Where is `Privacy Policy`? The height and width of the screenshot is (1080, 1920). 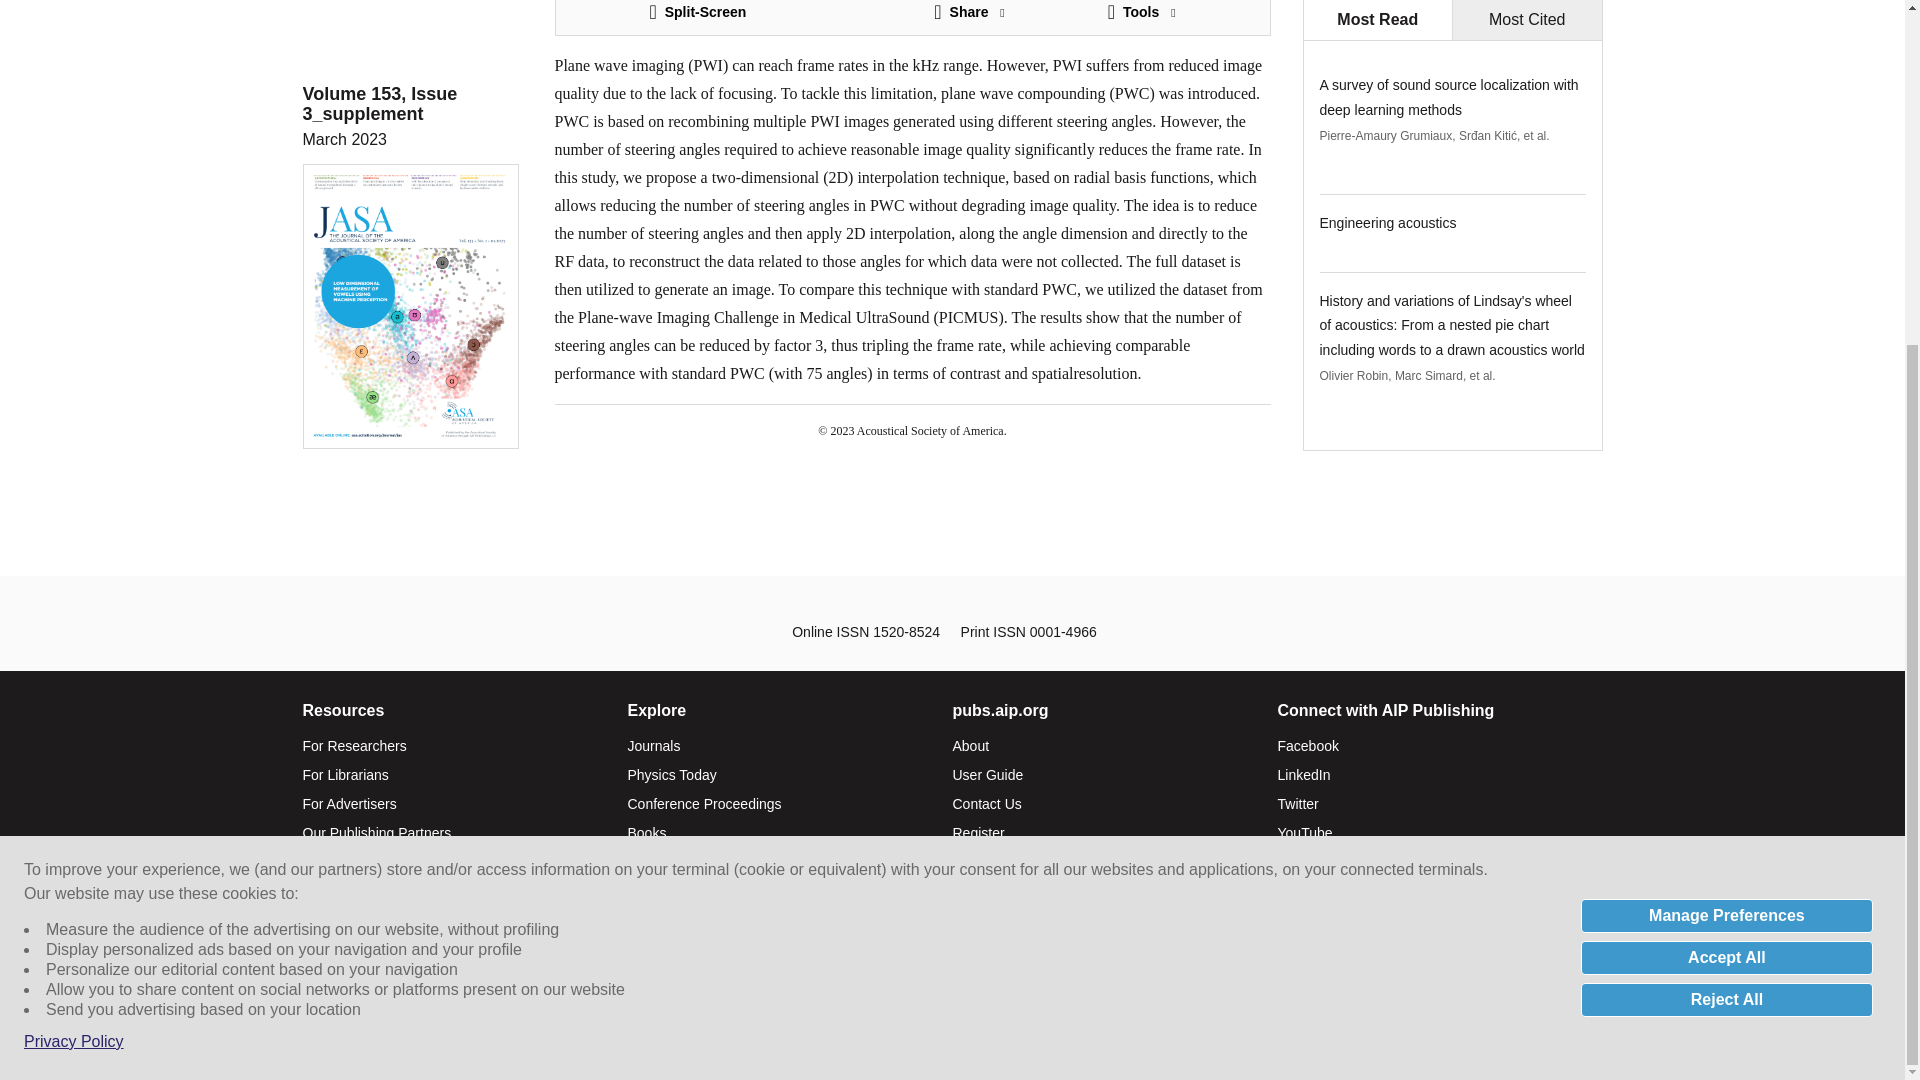 Privacy Policy is located at coordinates (74, 548).